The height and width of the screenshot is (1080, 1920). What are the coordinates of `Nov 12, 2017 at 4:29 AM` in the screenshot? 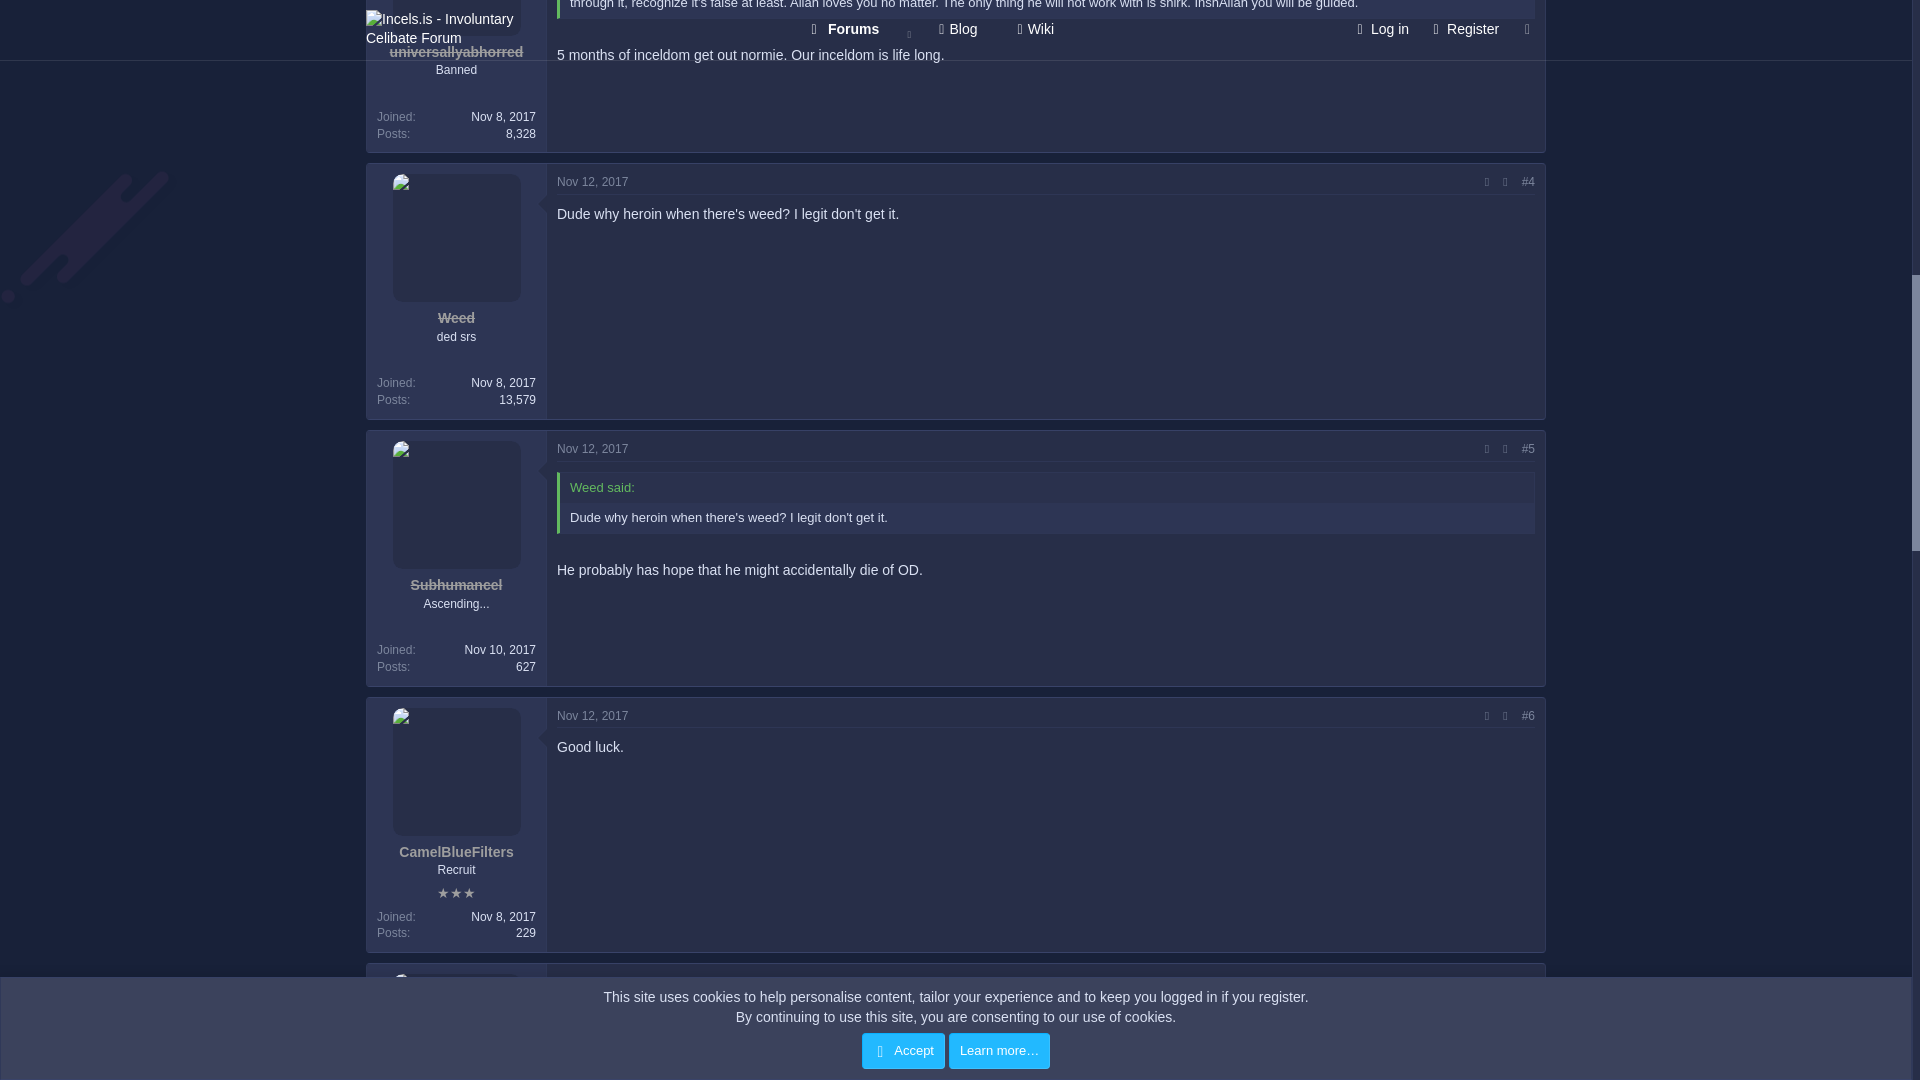 It's located at (592, 448).